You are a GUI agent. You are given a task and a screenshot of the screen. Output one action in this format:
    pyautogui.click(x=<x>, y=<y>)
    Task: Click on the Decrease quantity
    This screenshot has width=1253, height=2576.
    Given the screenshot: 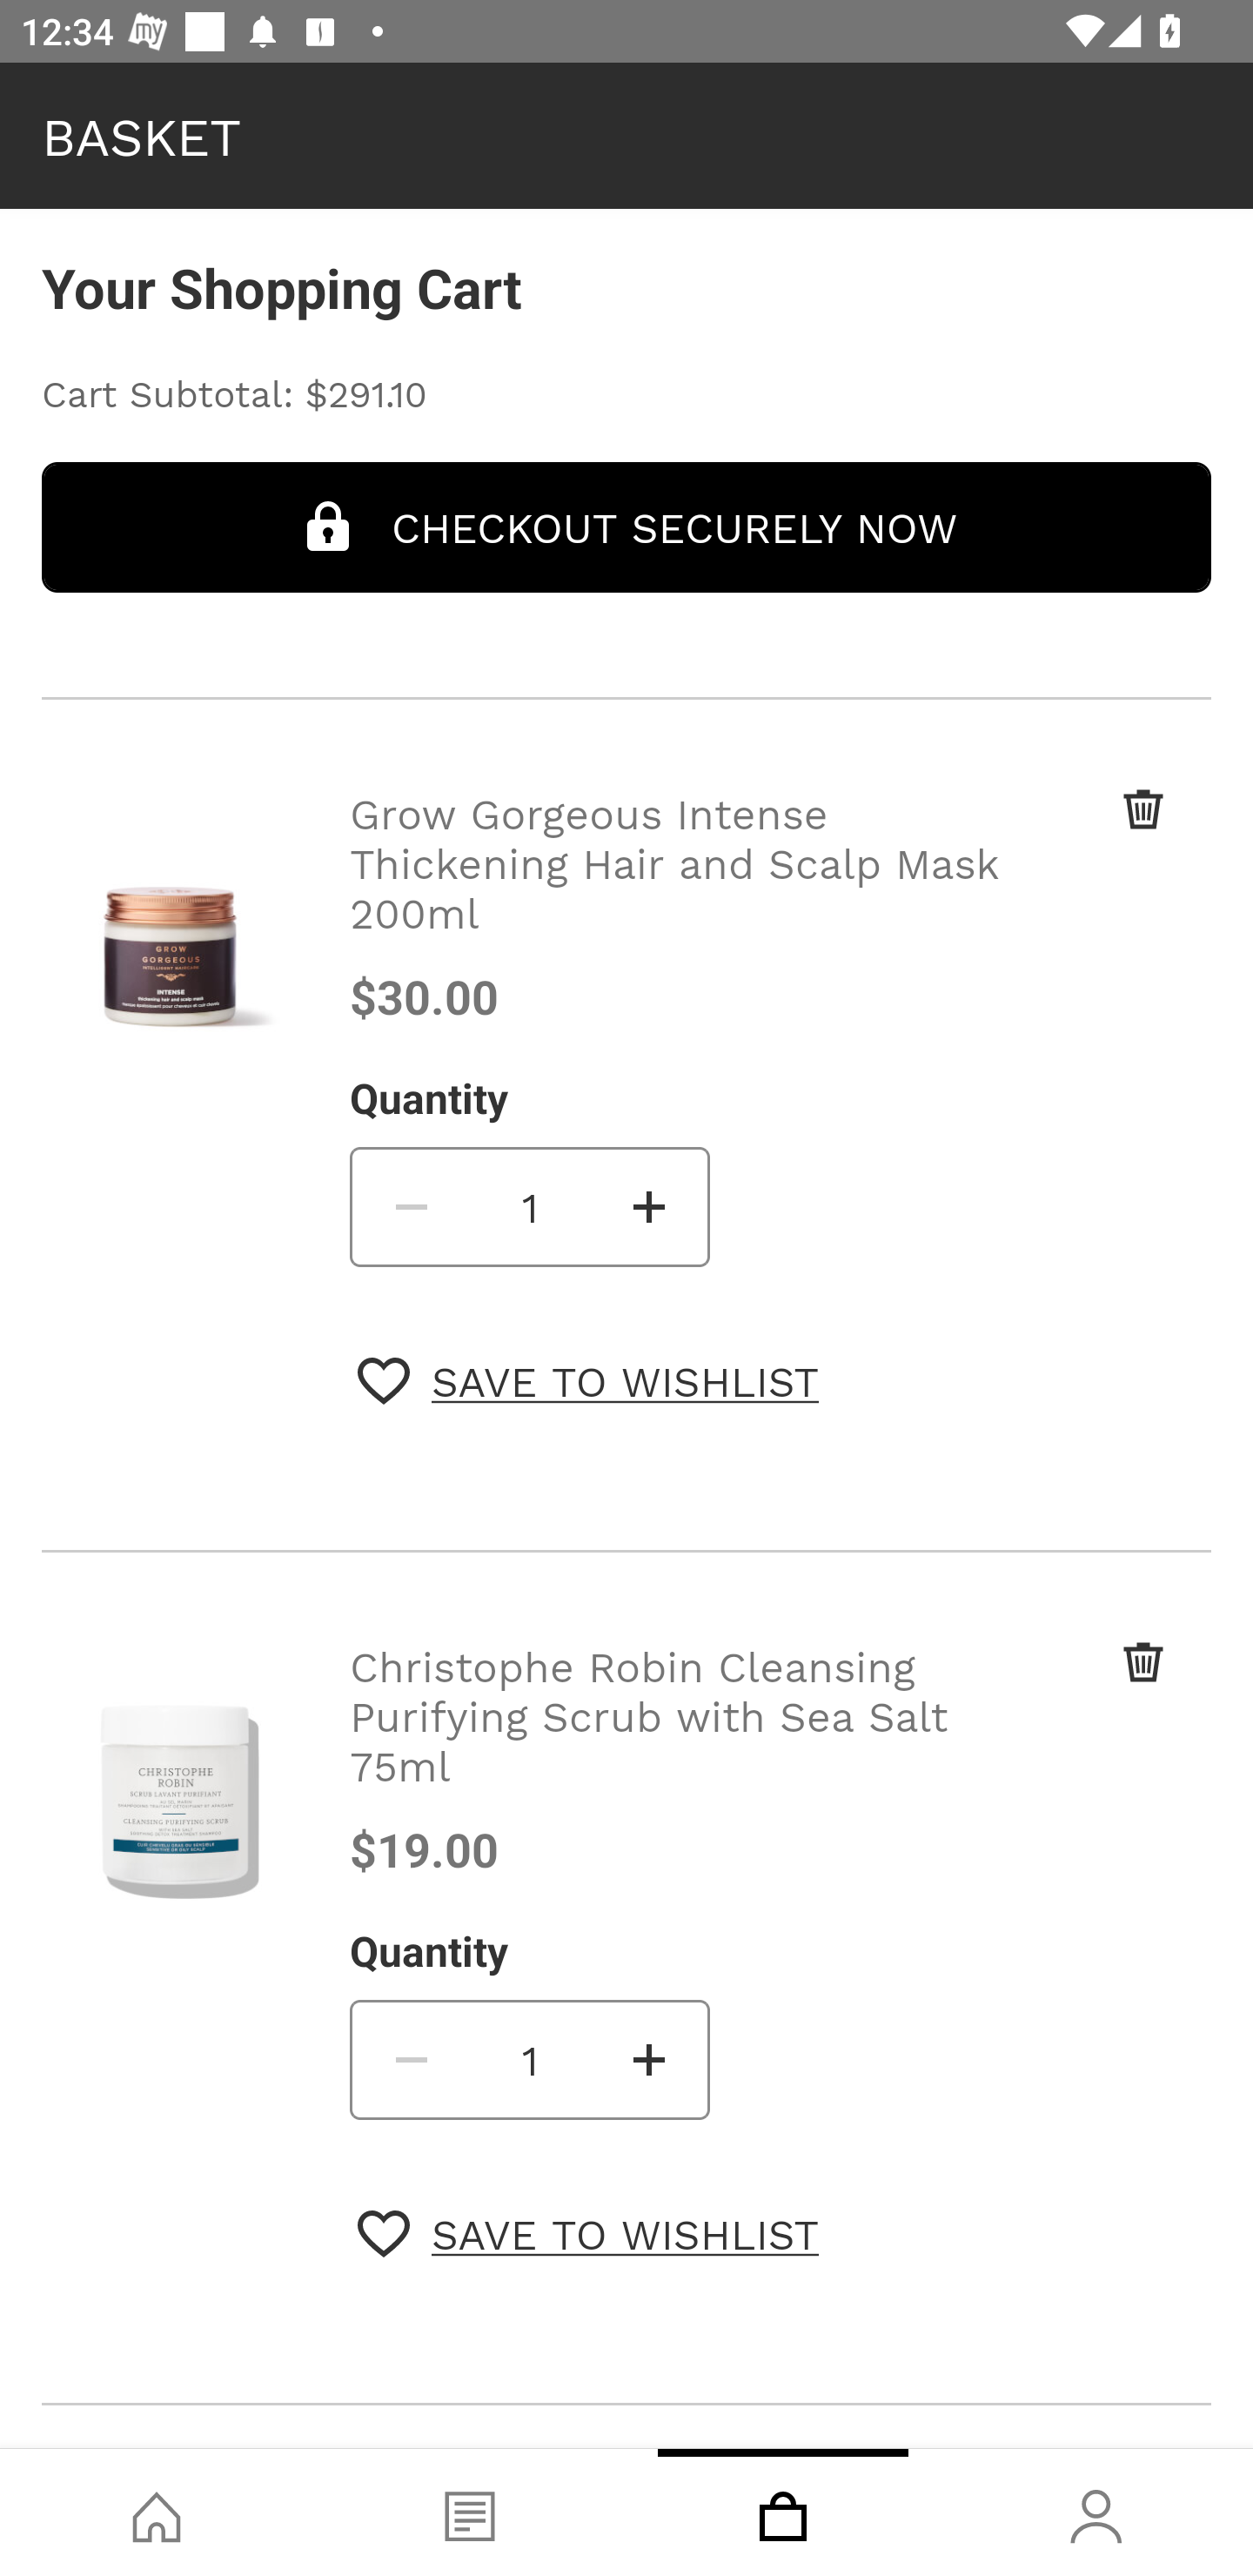 What is the action you would take?
    pyautogui.click(x=409, y=1206)
    